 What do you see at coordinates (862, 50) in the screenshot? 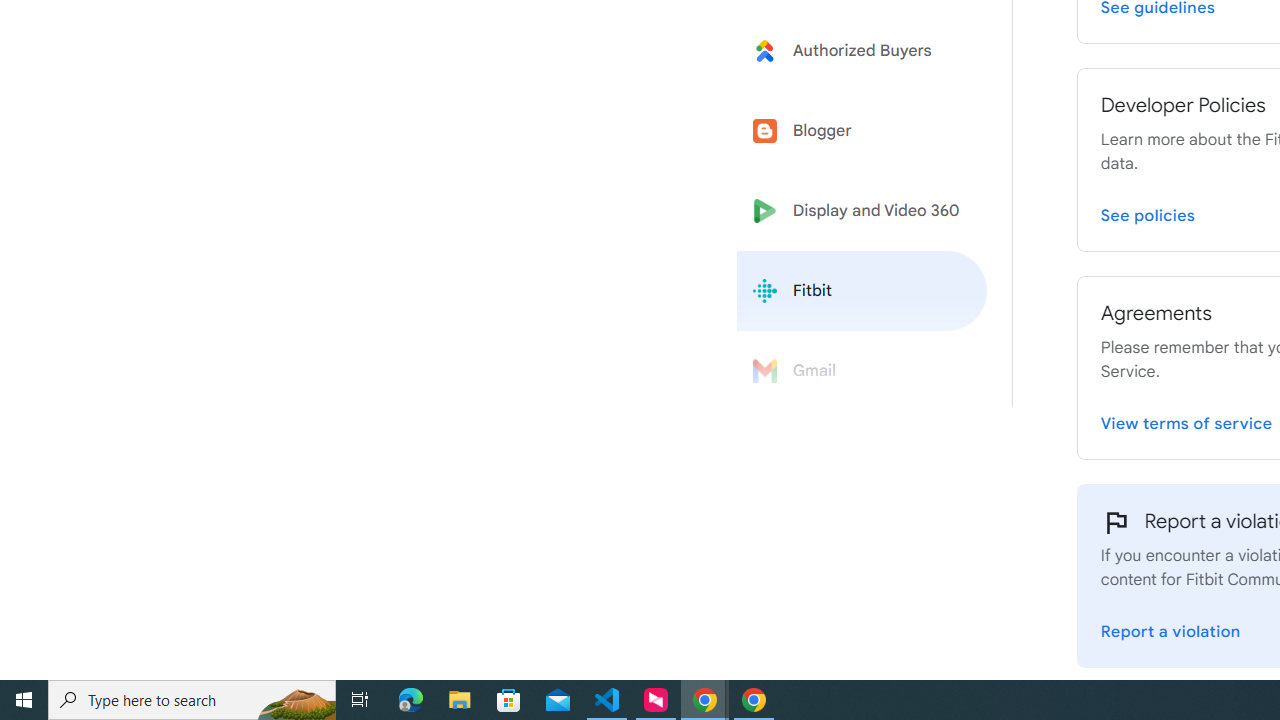
I see `Learn more about Authorized Buyers` at bounding box center [862, 50].